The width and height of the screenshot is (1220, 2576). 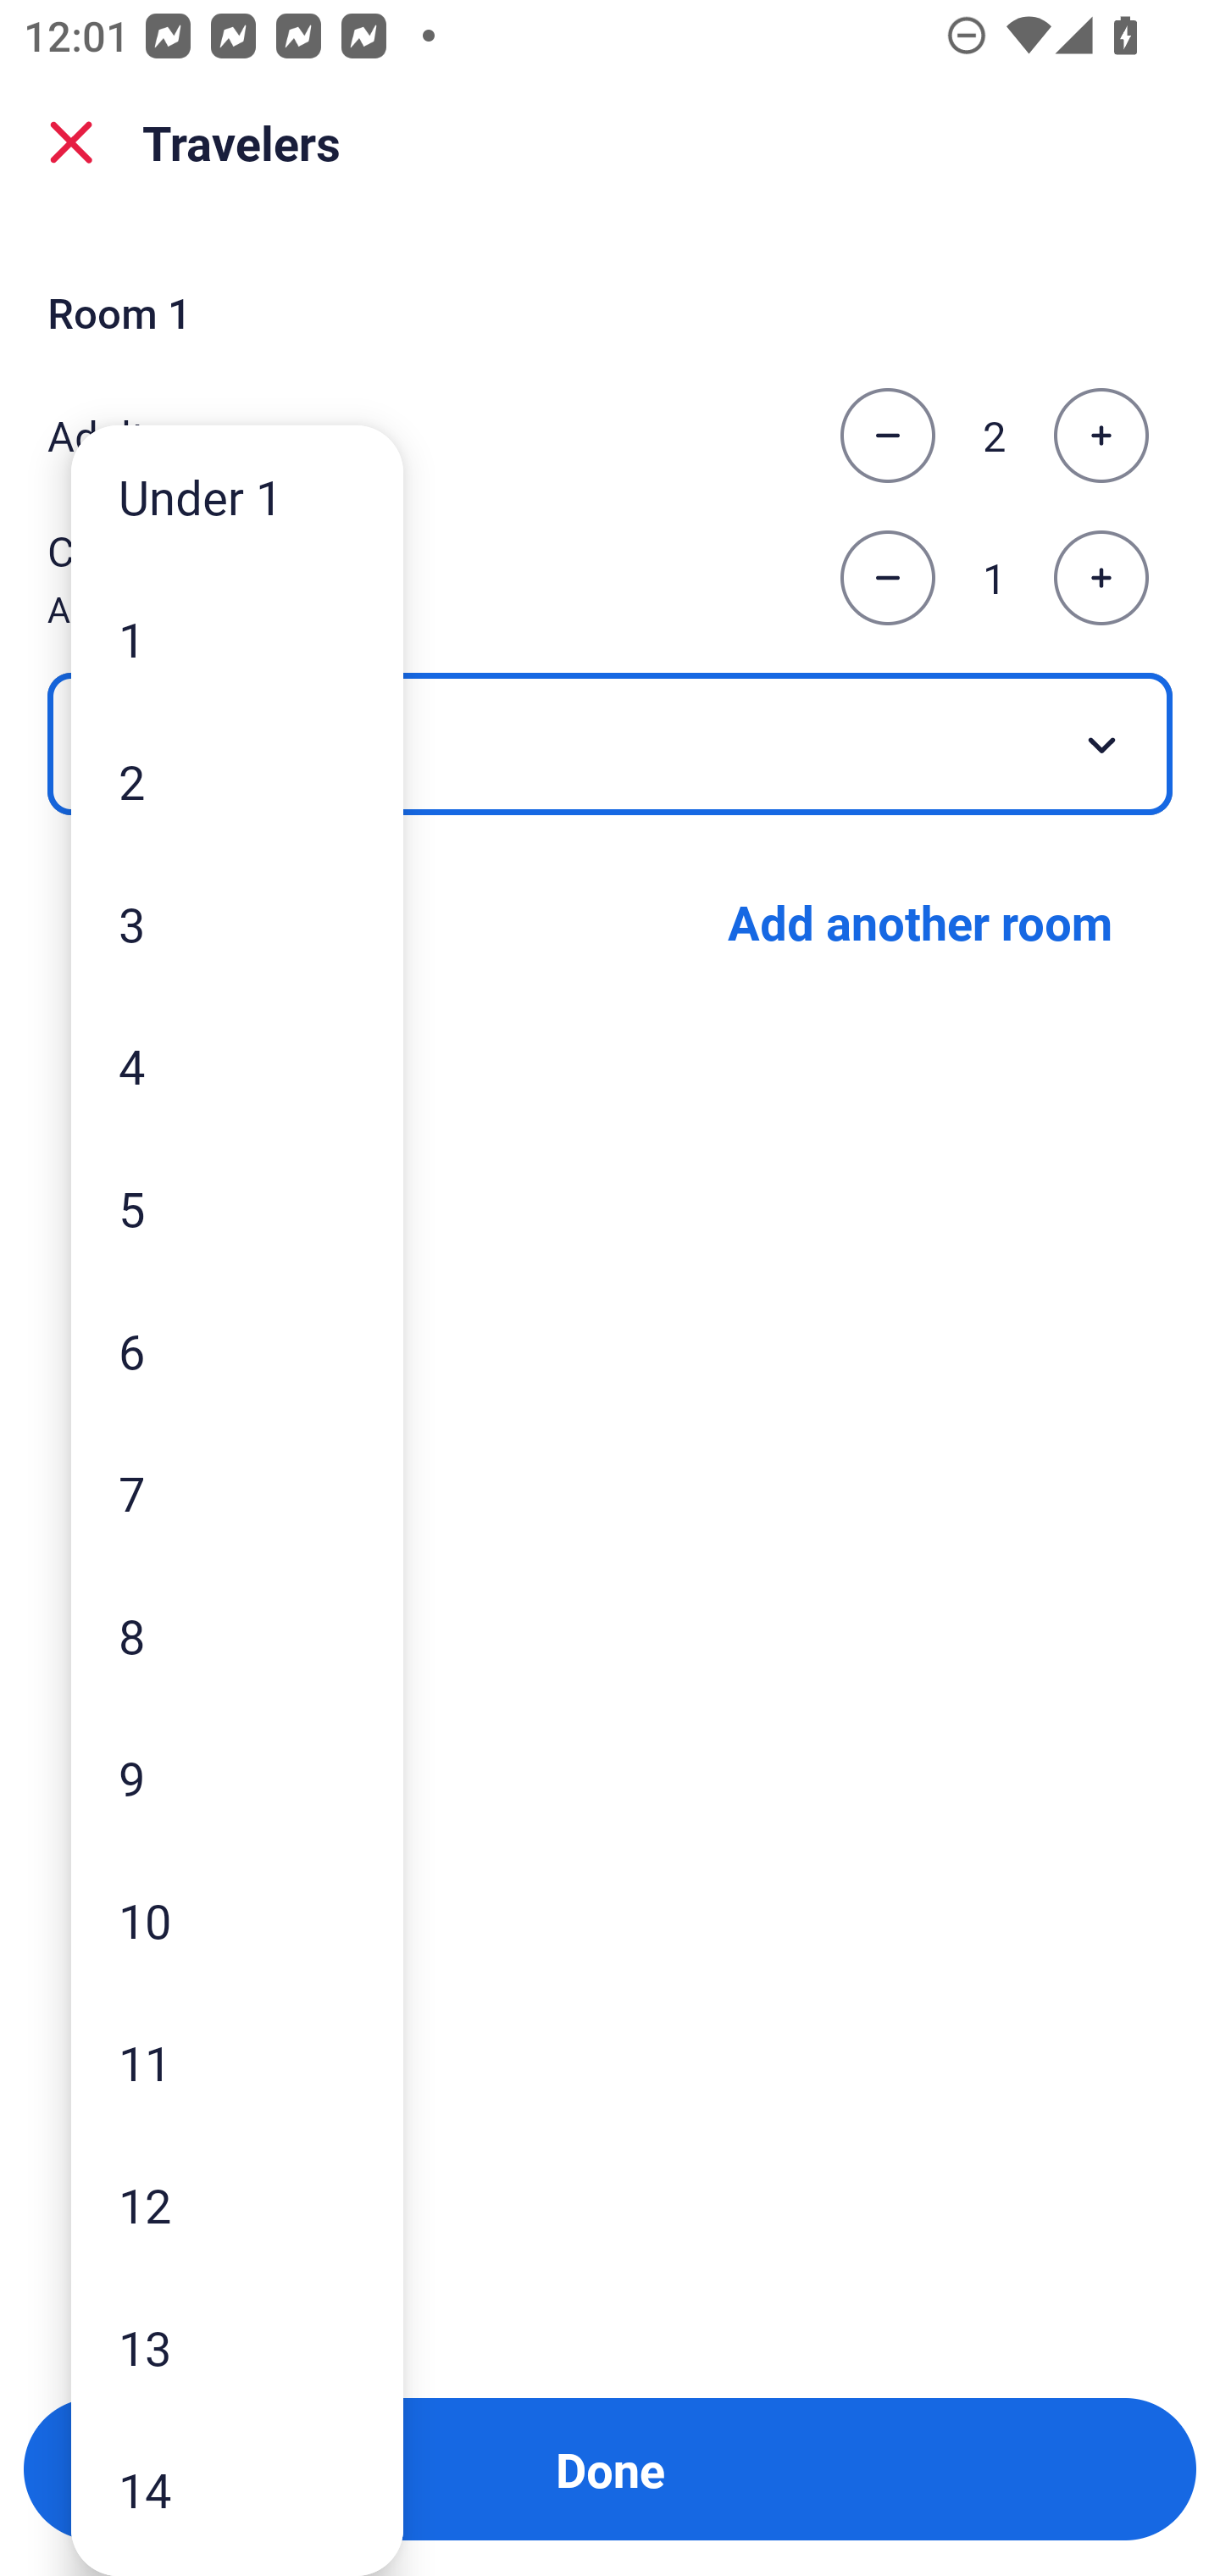 What do you see at coordinates (237, 781) in the screenshot?
I see `2` at bounding box center [237, 781].